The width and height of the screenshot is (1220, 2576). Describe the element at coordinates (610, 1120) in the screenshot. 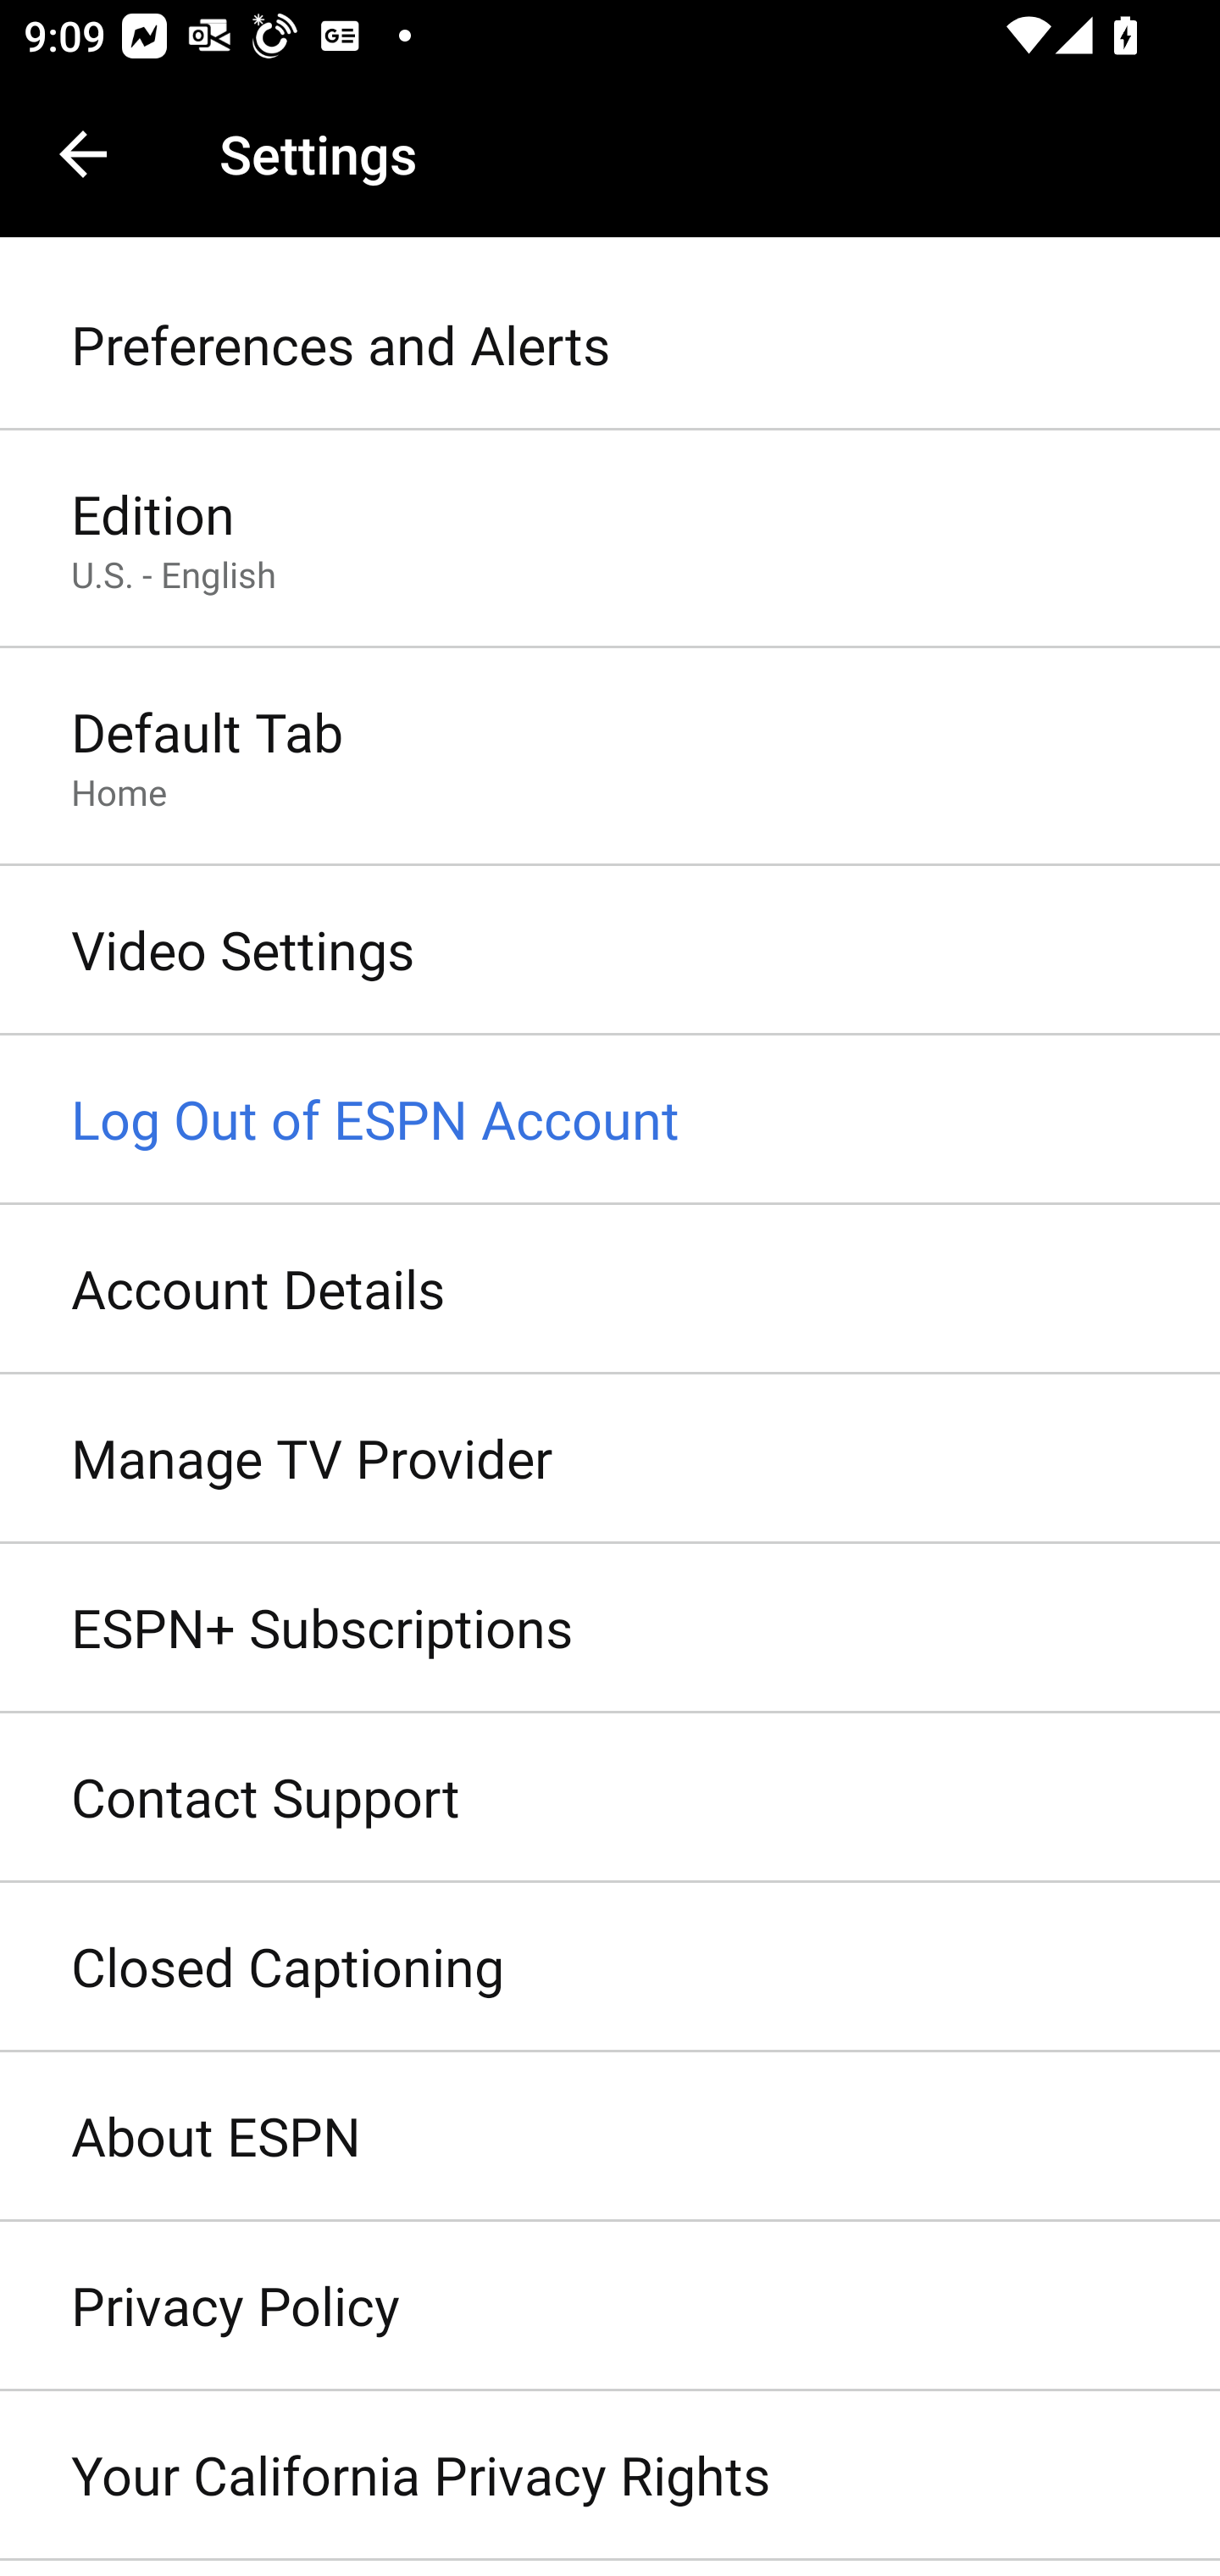

I see `Log Out of ESPN Account` at that location.